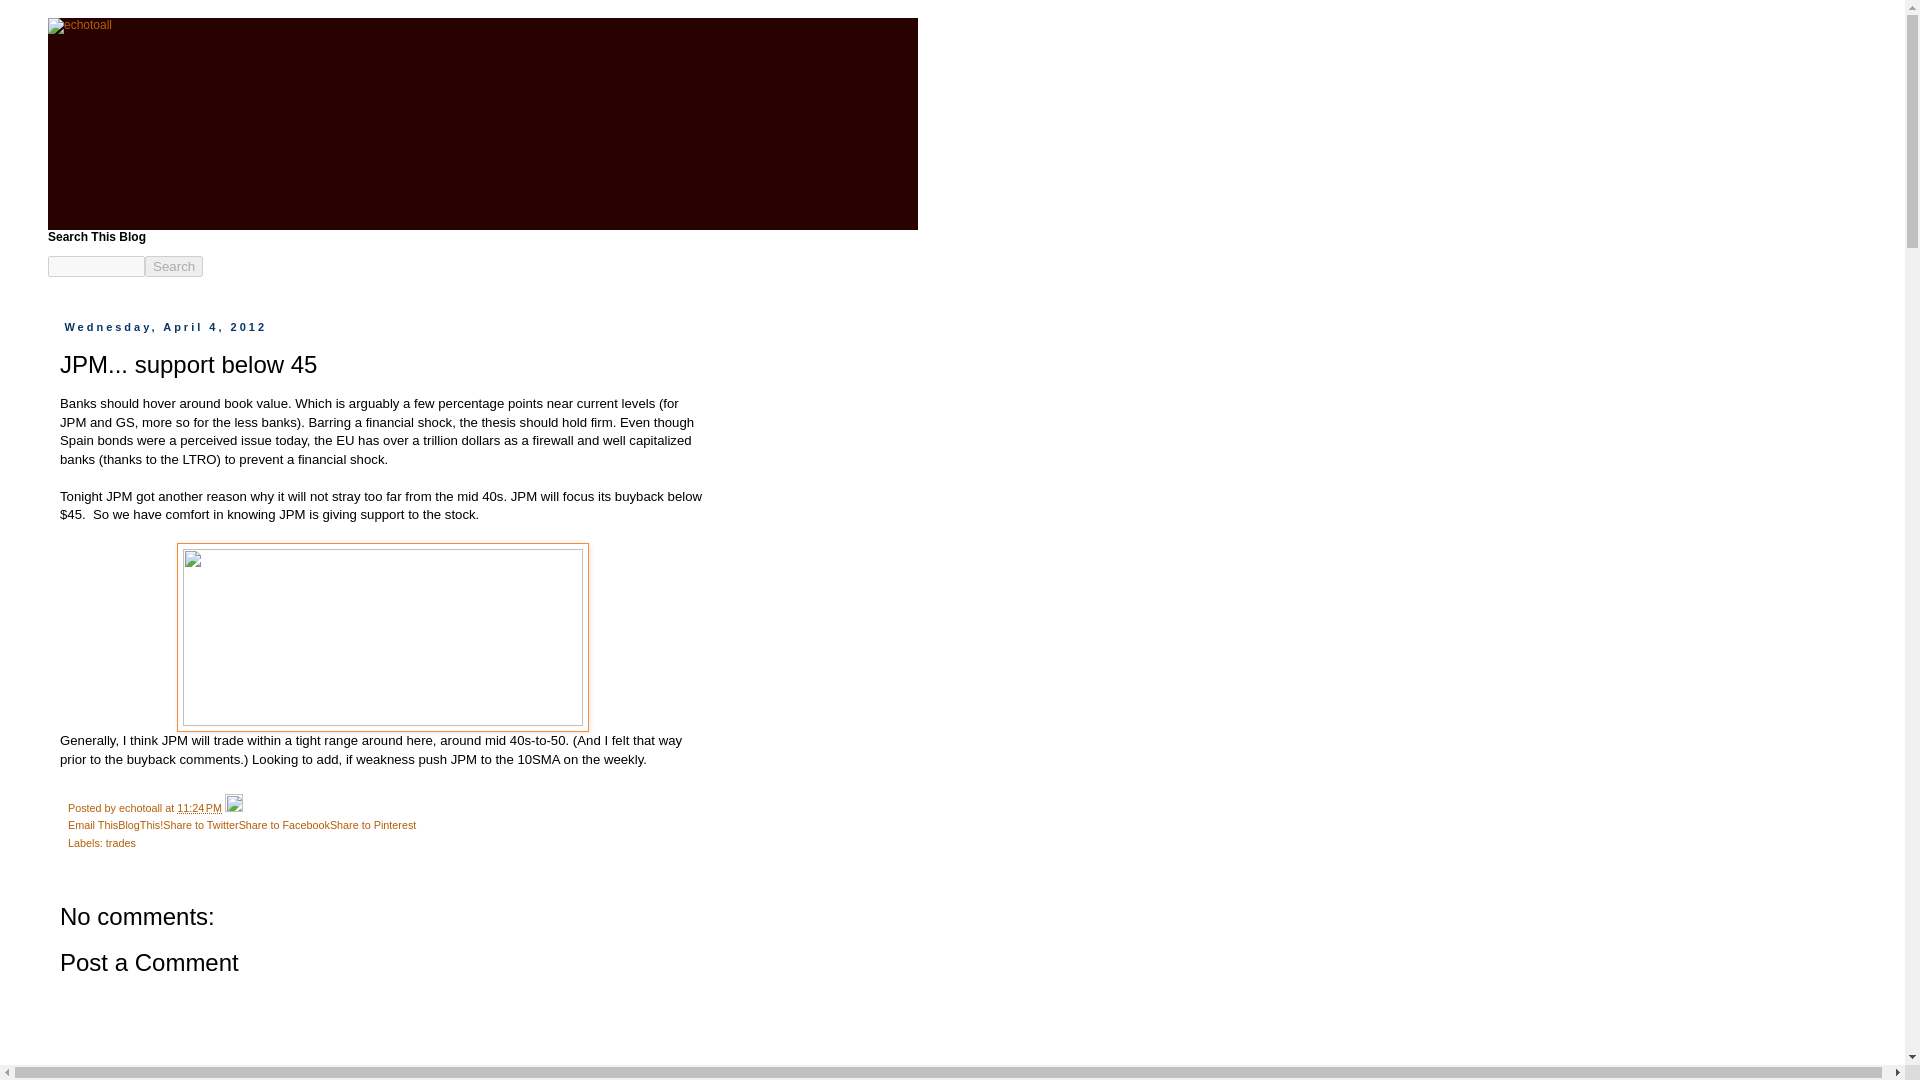 The width and height of the screenshot is (1920, 1080). What do you see at coordinates (284, 824) in the screenshot?
I see `Share to Facebook` at bounding box center [284, 824].